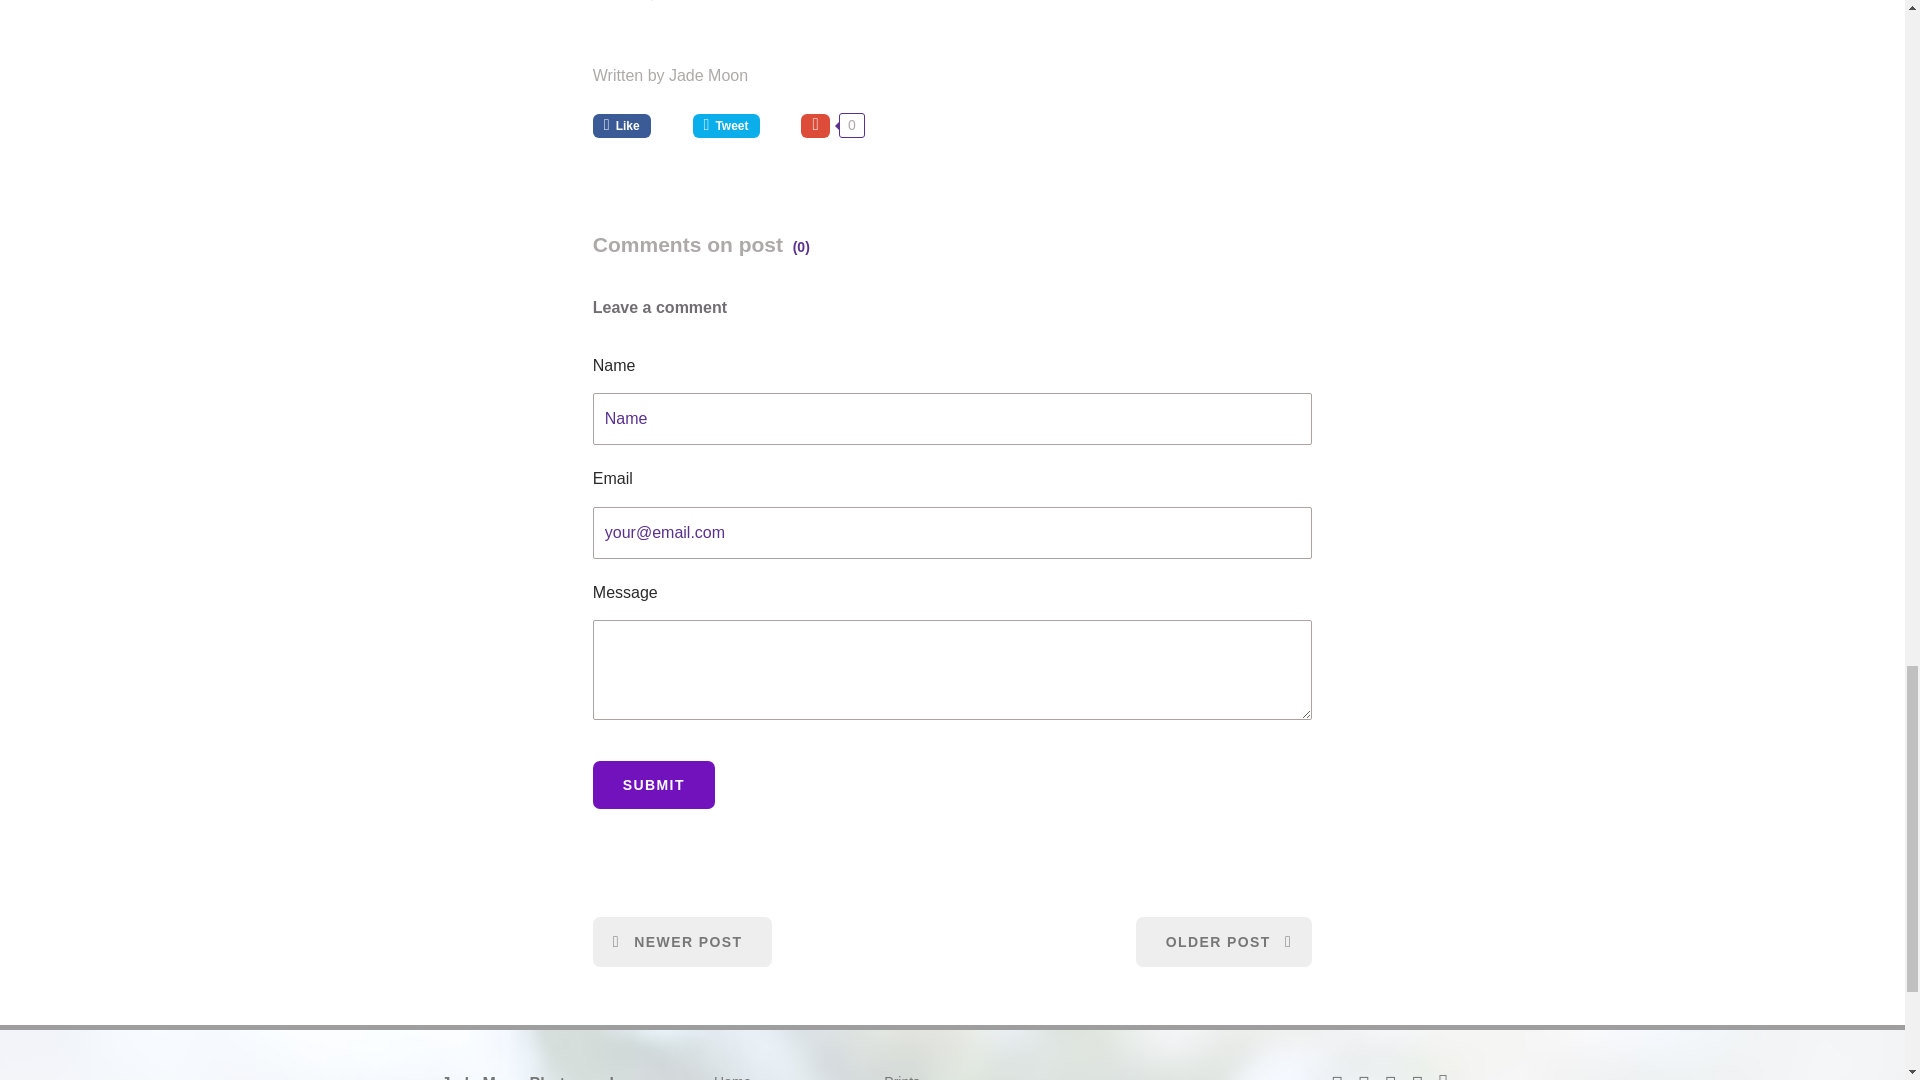 The width and height of the screenshot is (1920, 1080). What do you see at coordinates (832, 125) in the screenshot?
I see `0` at bounding box center [832, 125].